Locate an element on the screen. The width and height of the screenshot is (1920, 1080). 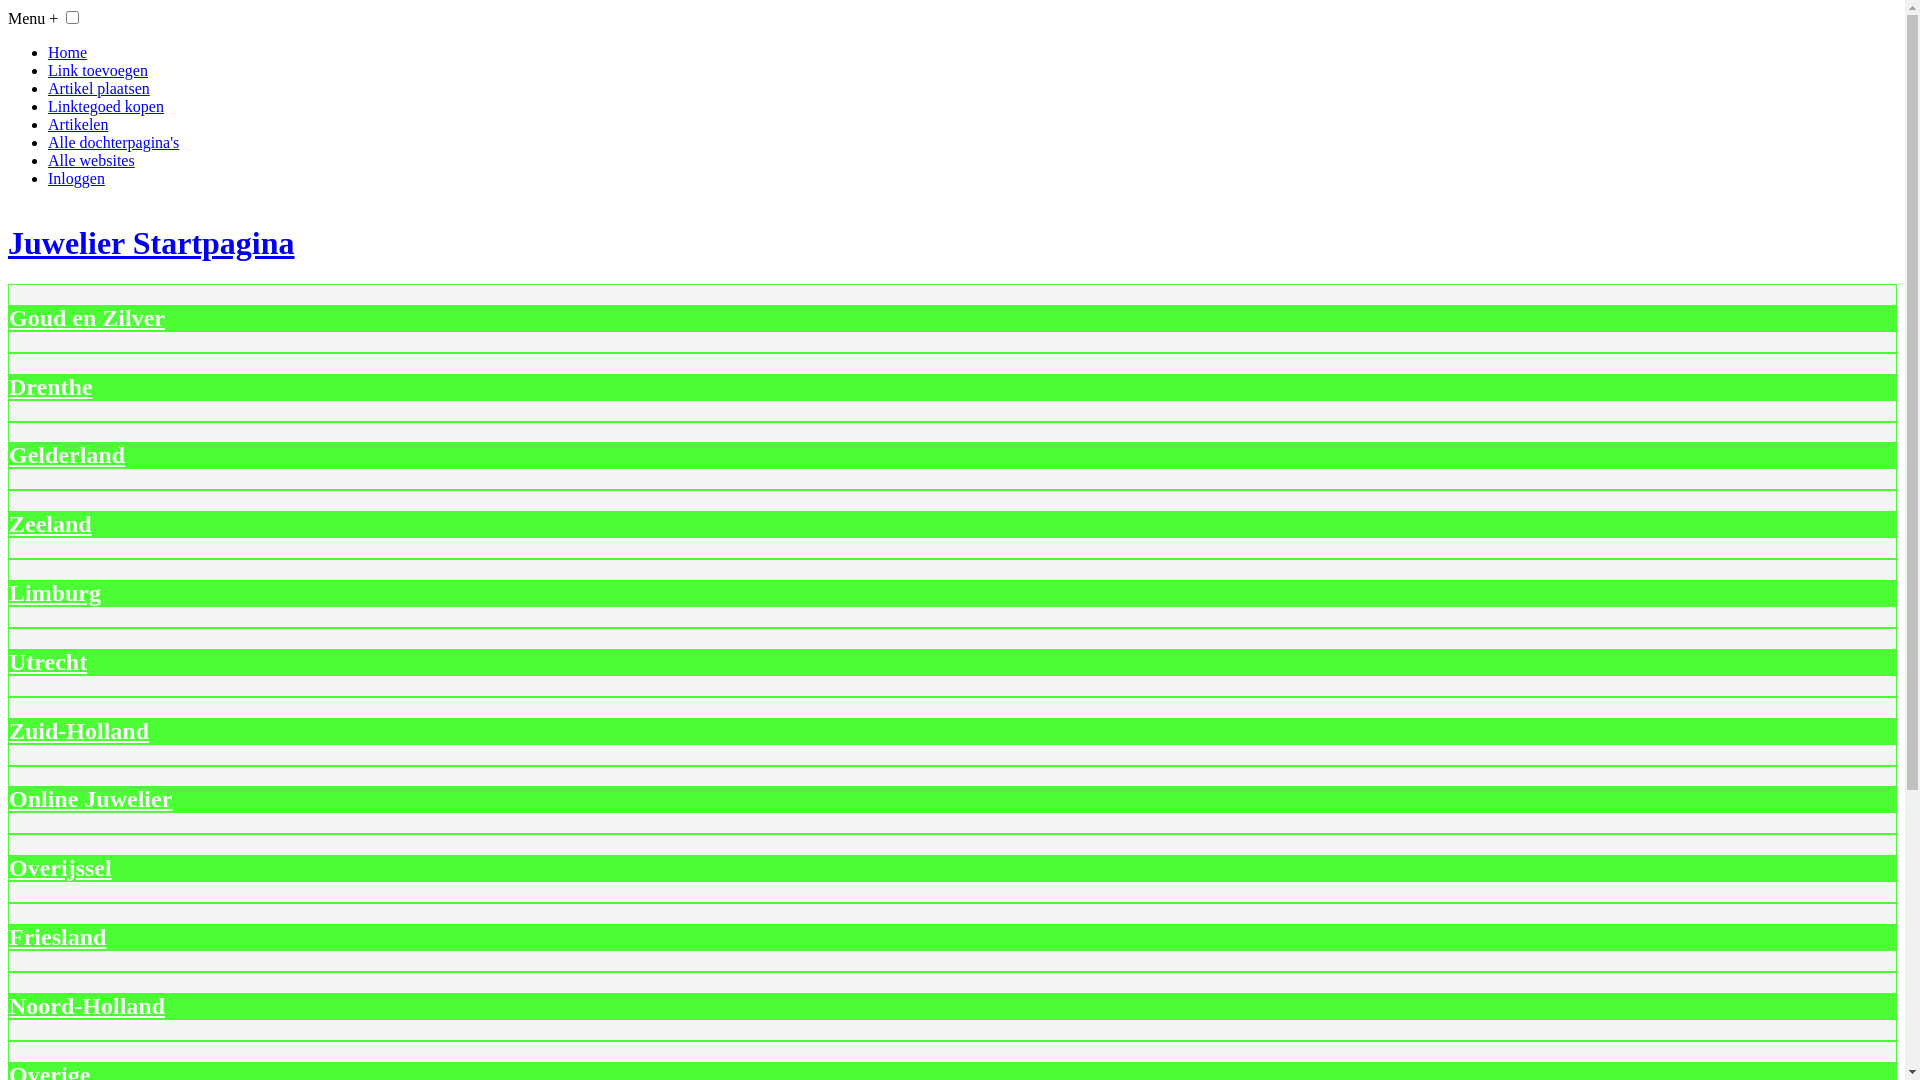
Gelderland is located at coordinates (67, 455).